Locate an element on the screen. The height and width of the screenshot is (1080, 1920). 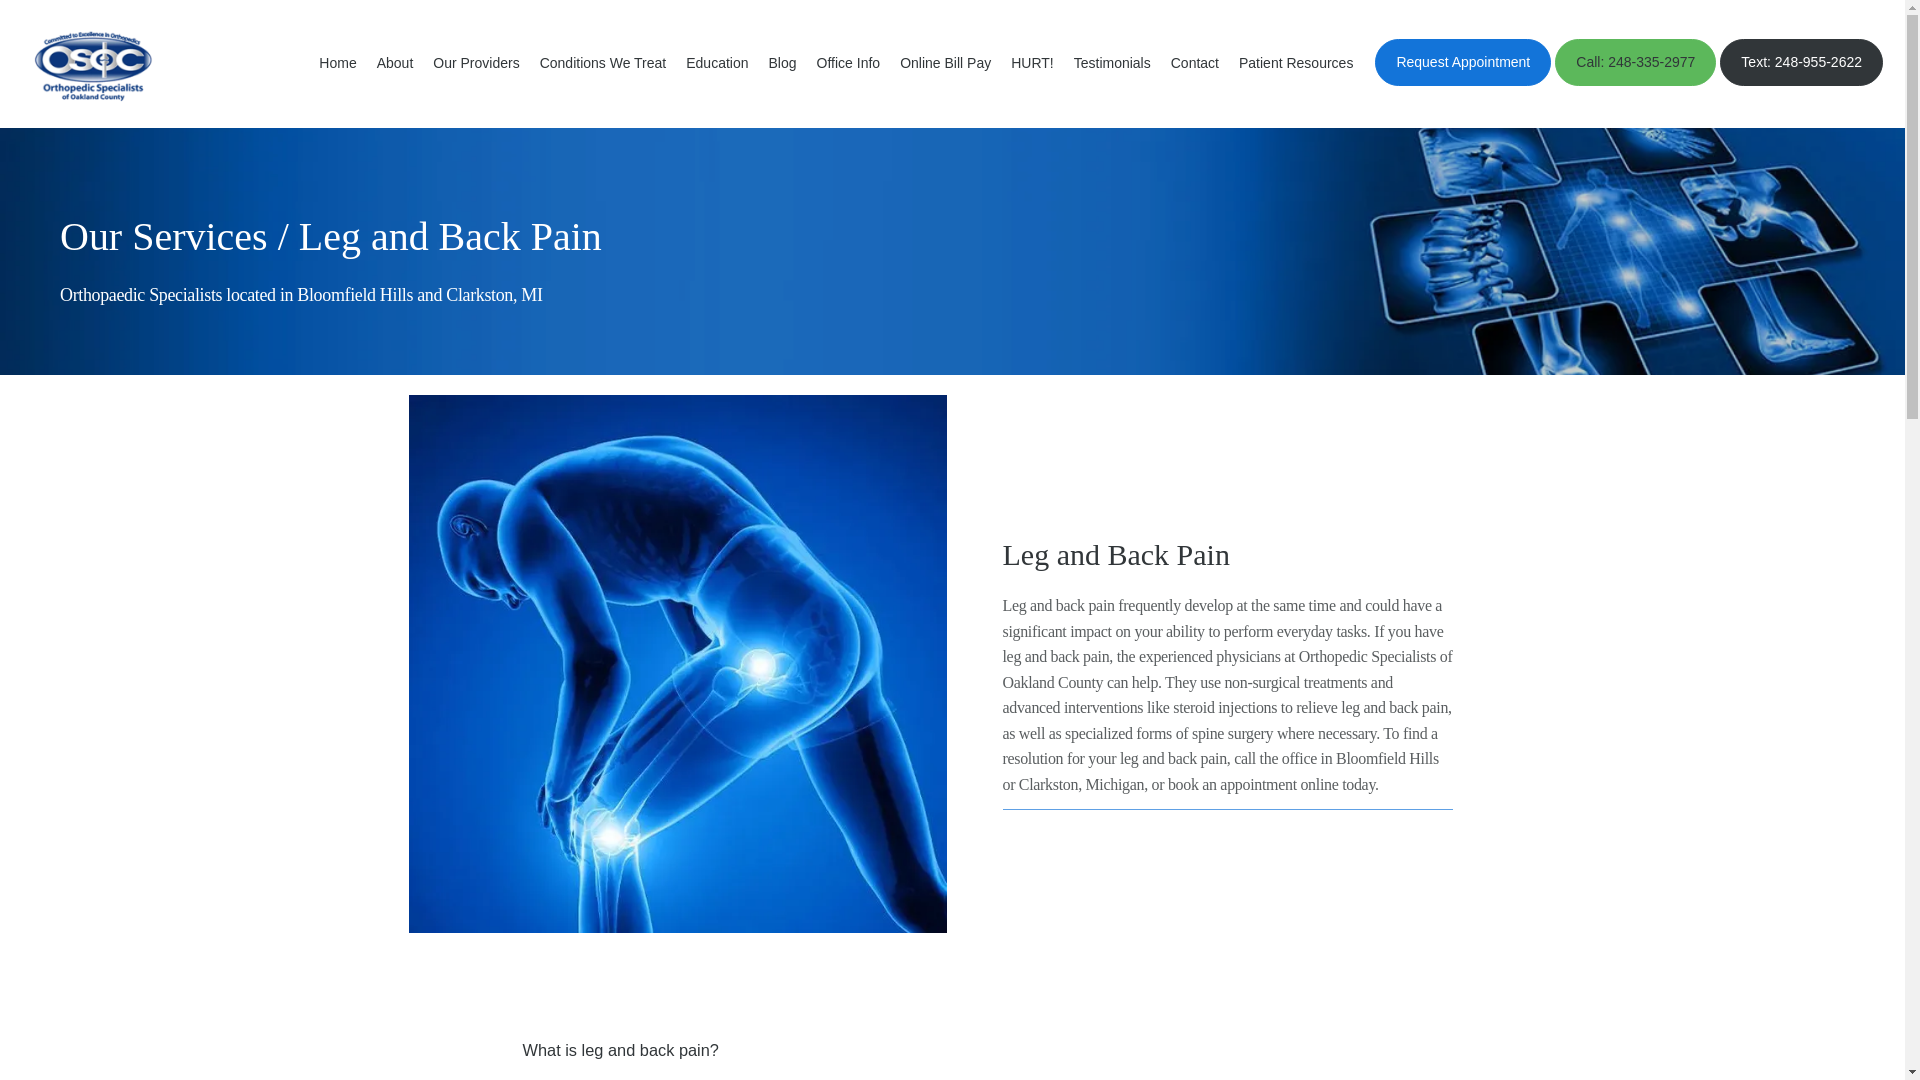
Contact is located at coordinates (1195, 63).